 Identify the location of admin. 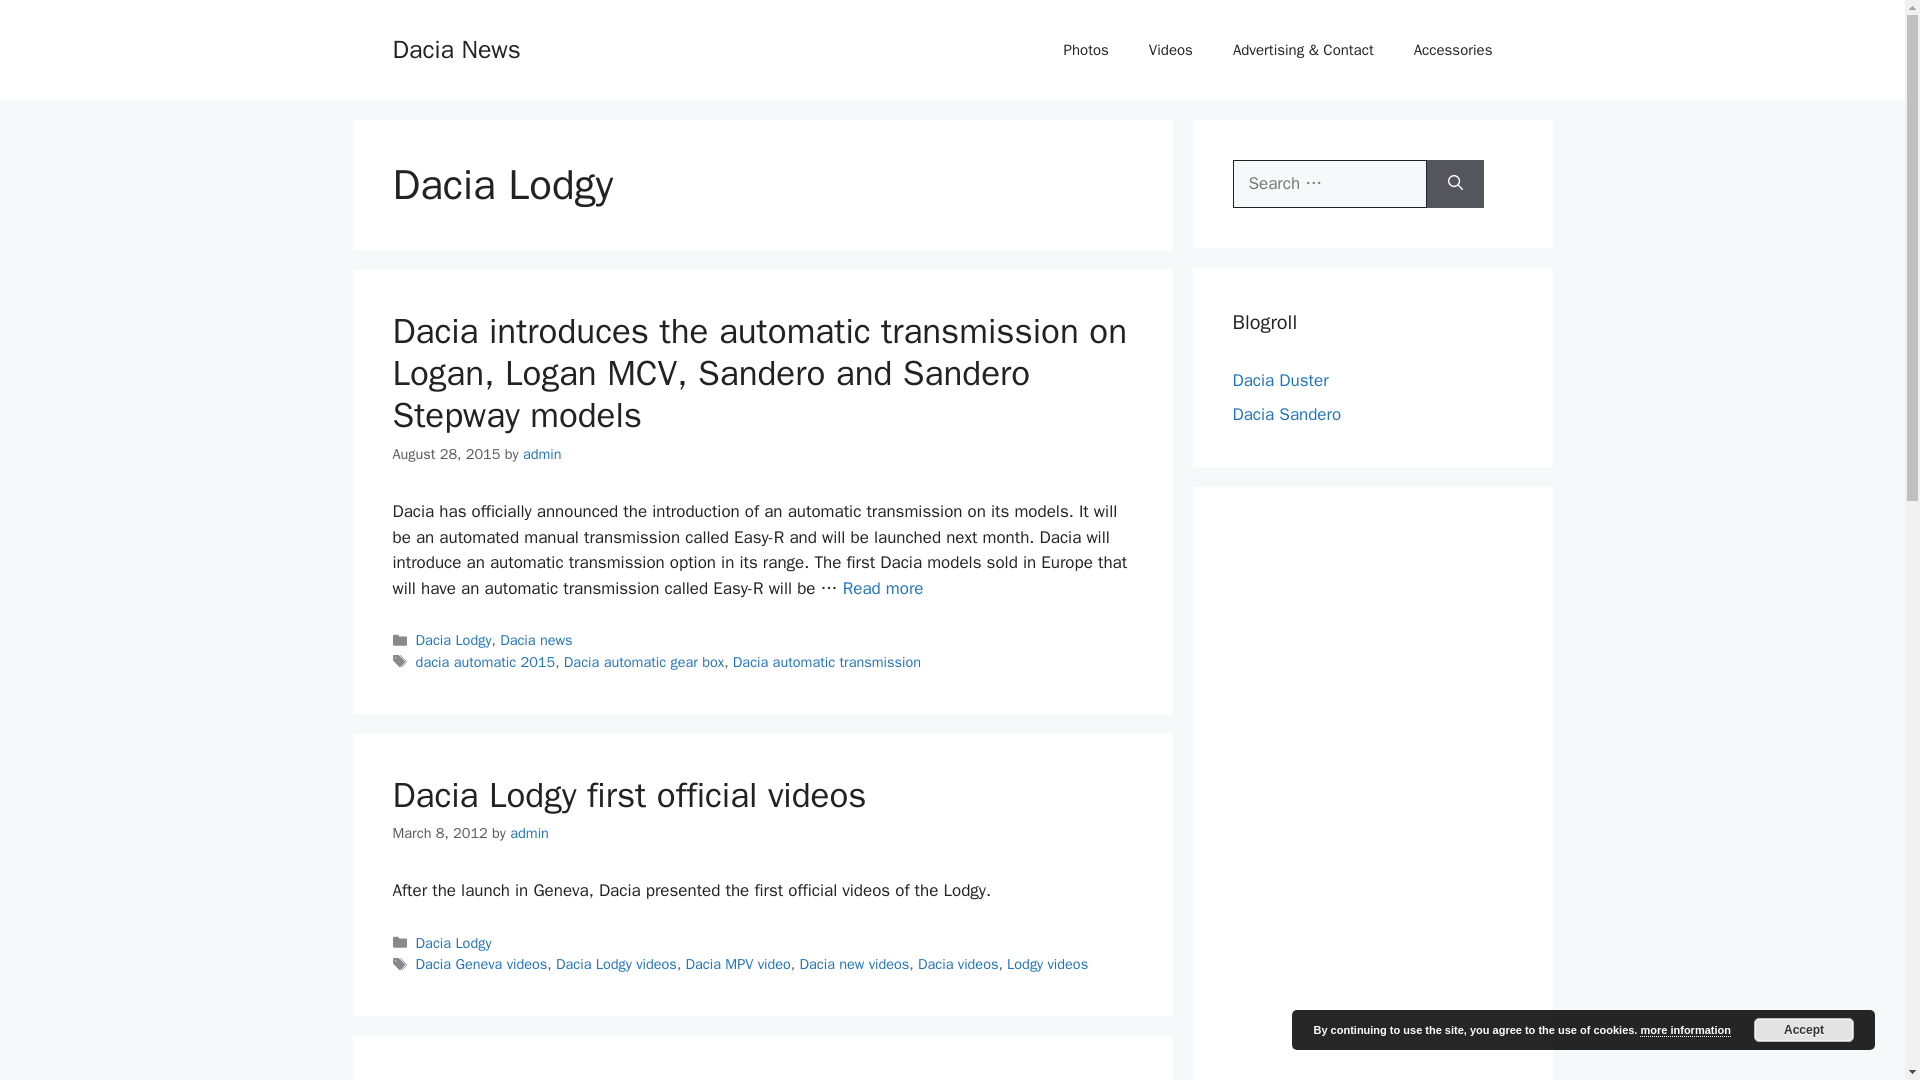
(542, 454).